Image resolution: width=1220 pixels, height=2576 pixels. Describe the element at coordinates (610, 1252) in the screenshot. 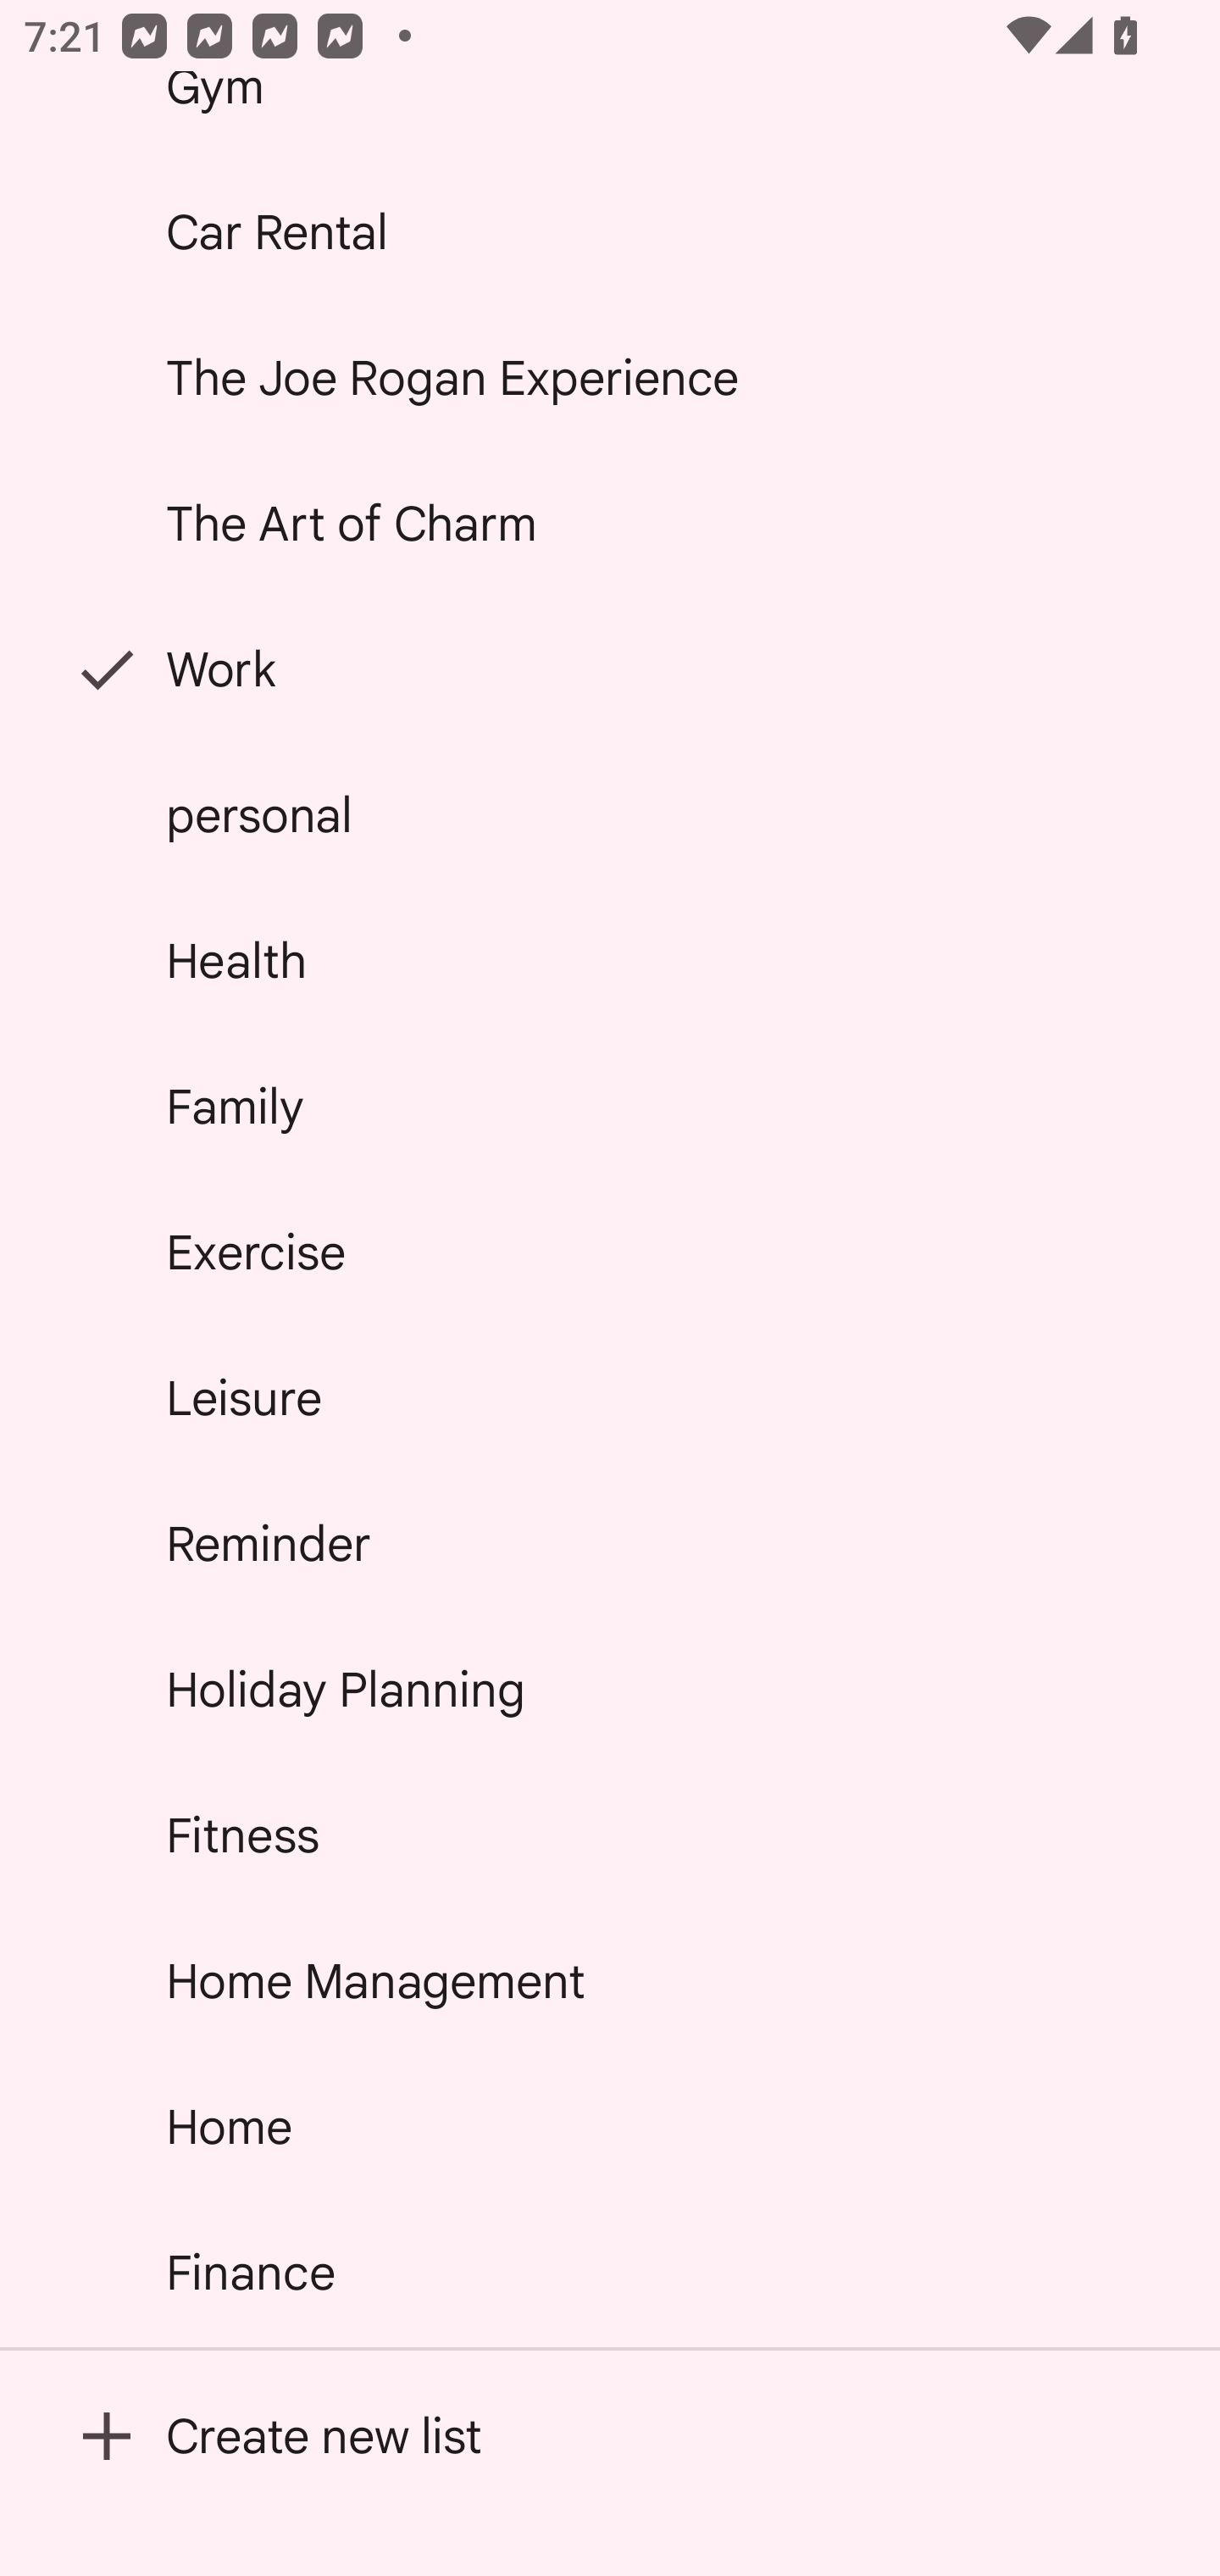

I see `Exercise` at that location.